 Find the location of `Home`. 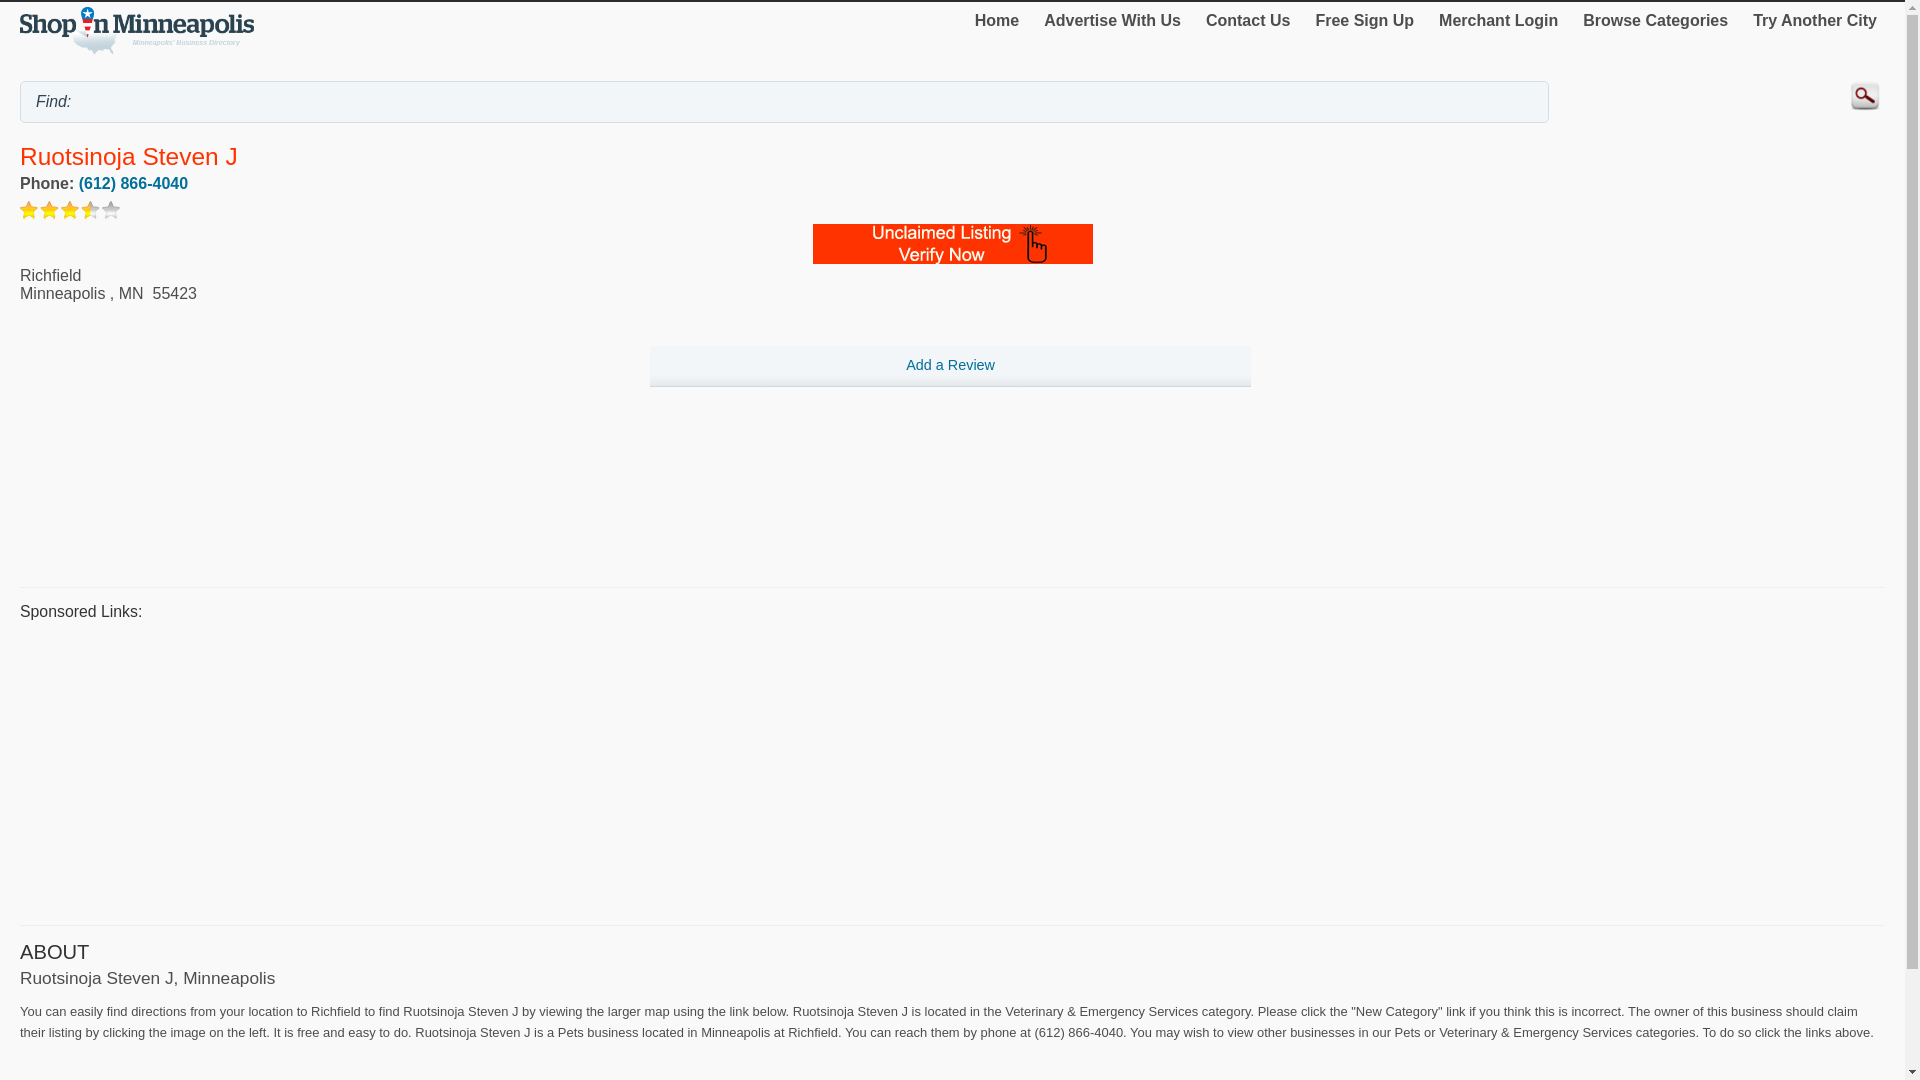

Home is located at coordinates (997, 20).